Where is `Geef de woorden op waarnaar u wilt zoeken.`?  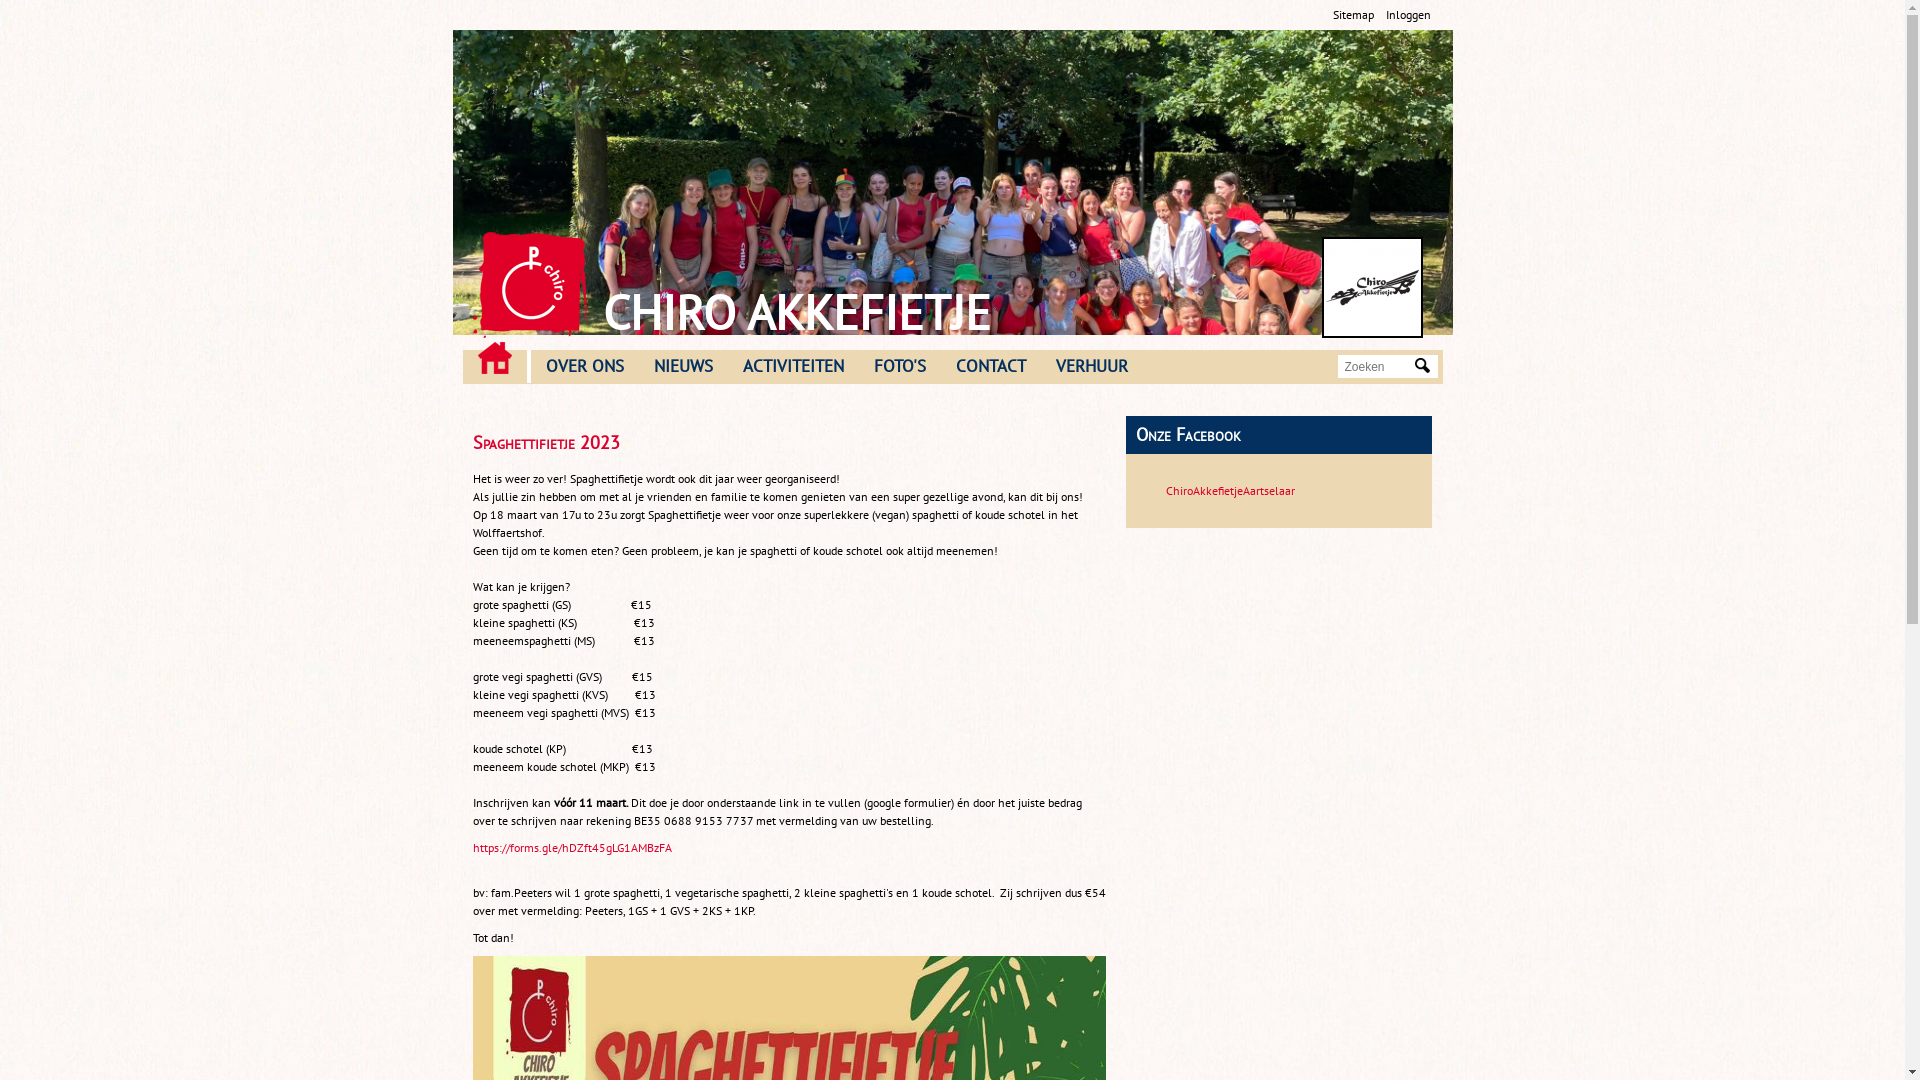 Geef de woorden op waarnaar u wilt zoeken. is located at coordinates (1377, 366).